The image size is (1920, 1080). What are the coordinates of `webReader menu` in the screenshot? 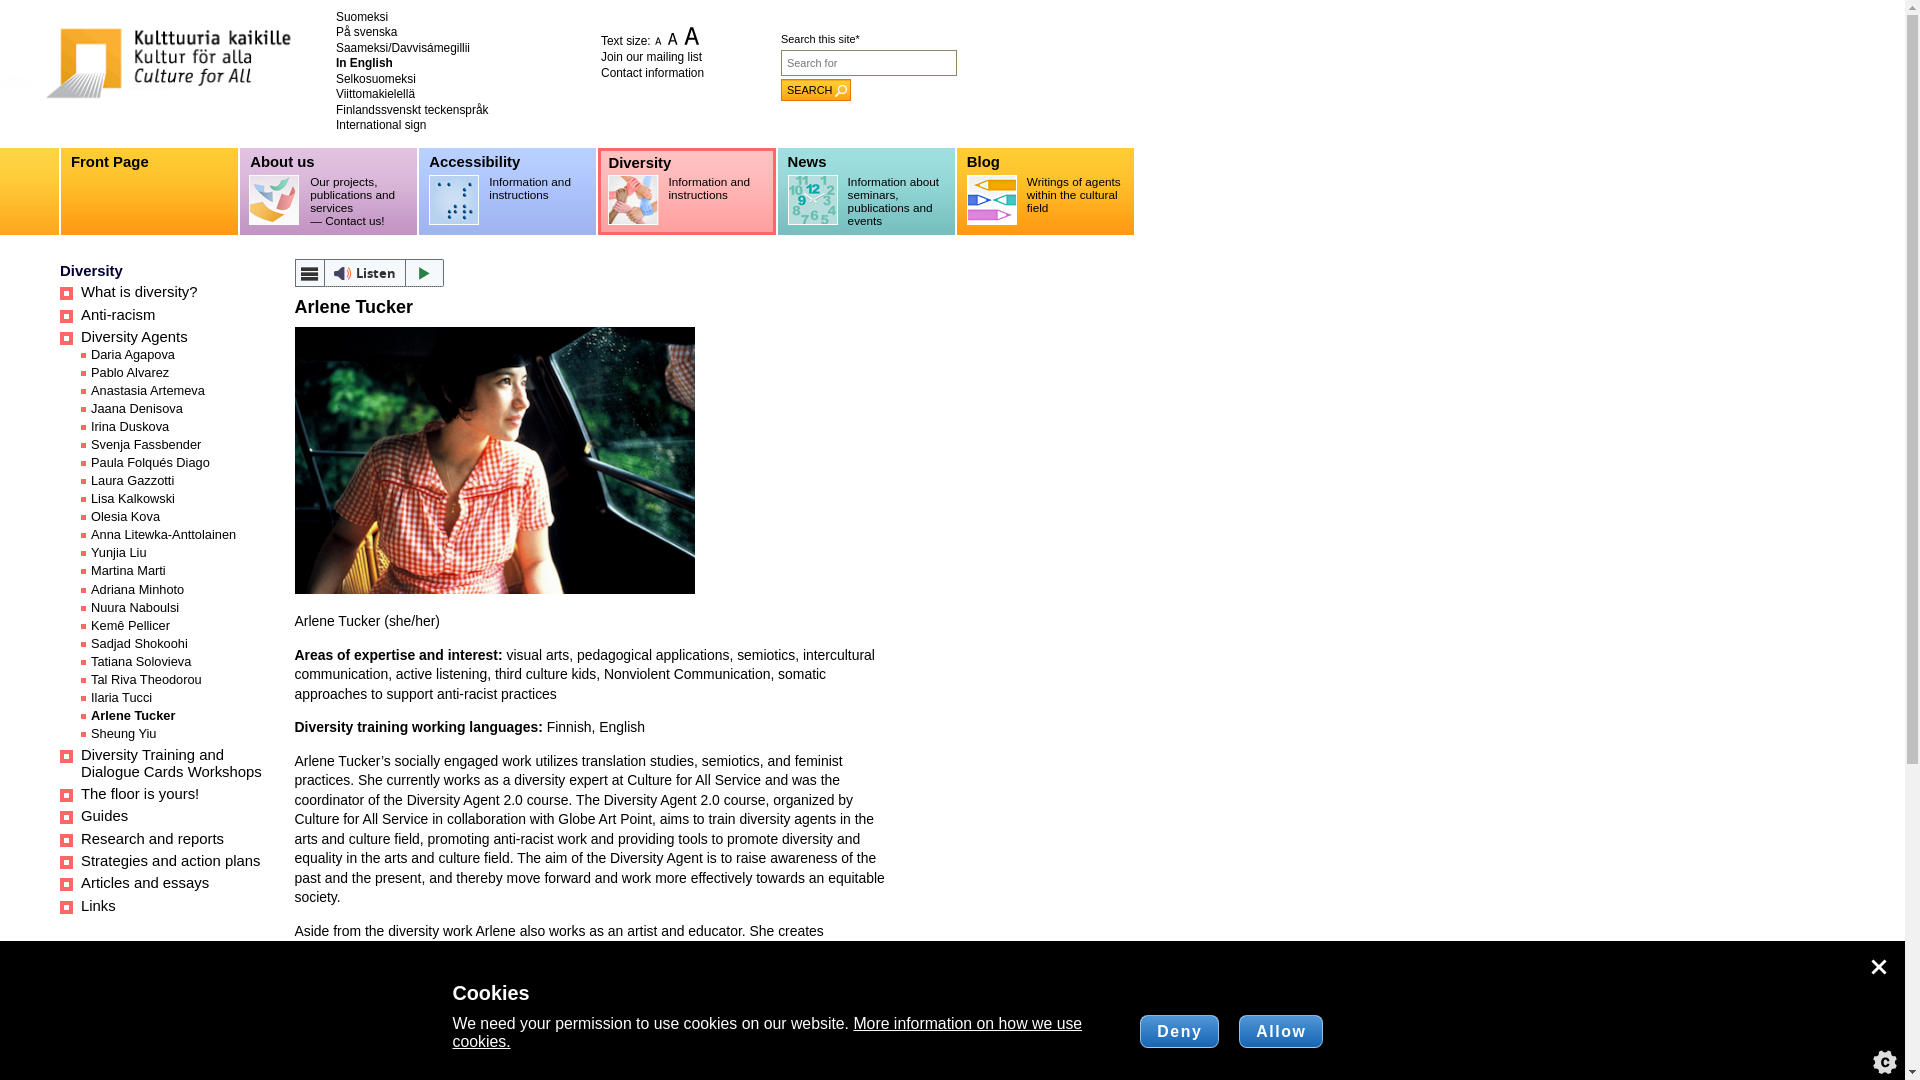 It's located at (308, 273).